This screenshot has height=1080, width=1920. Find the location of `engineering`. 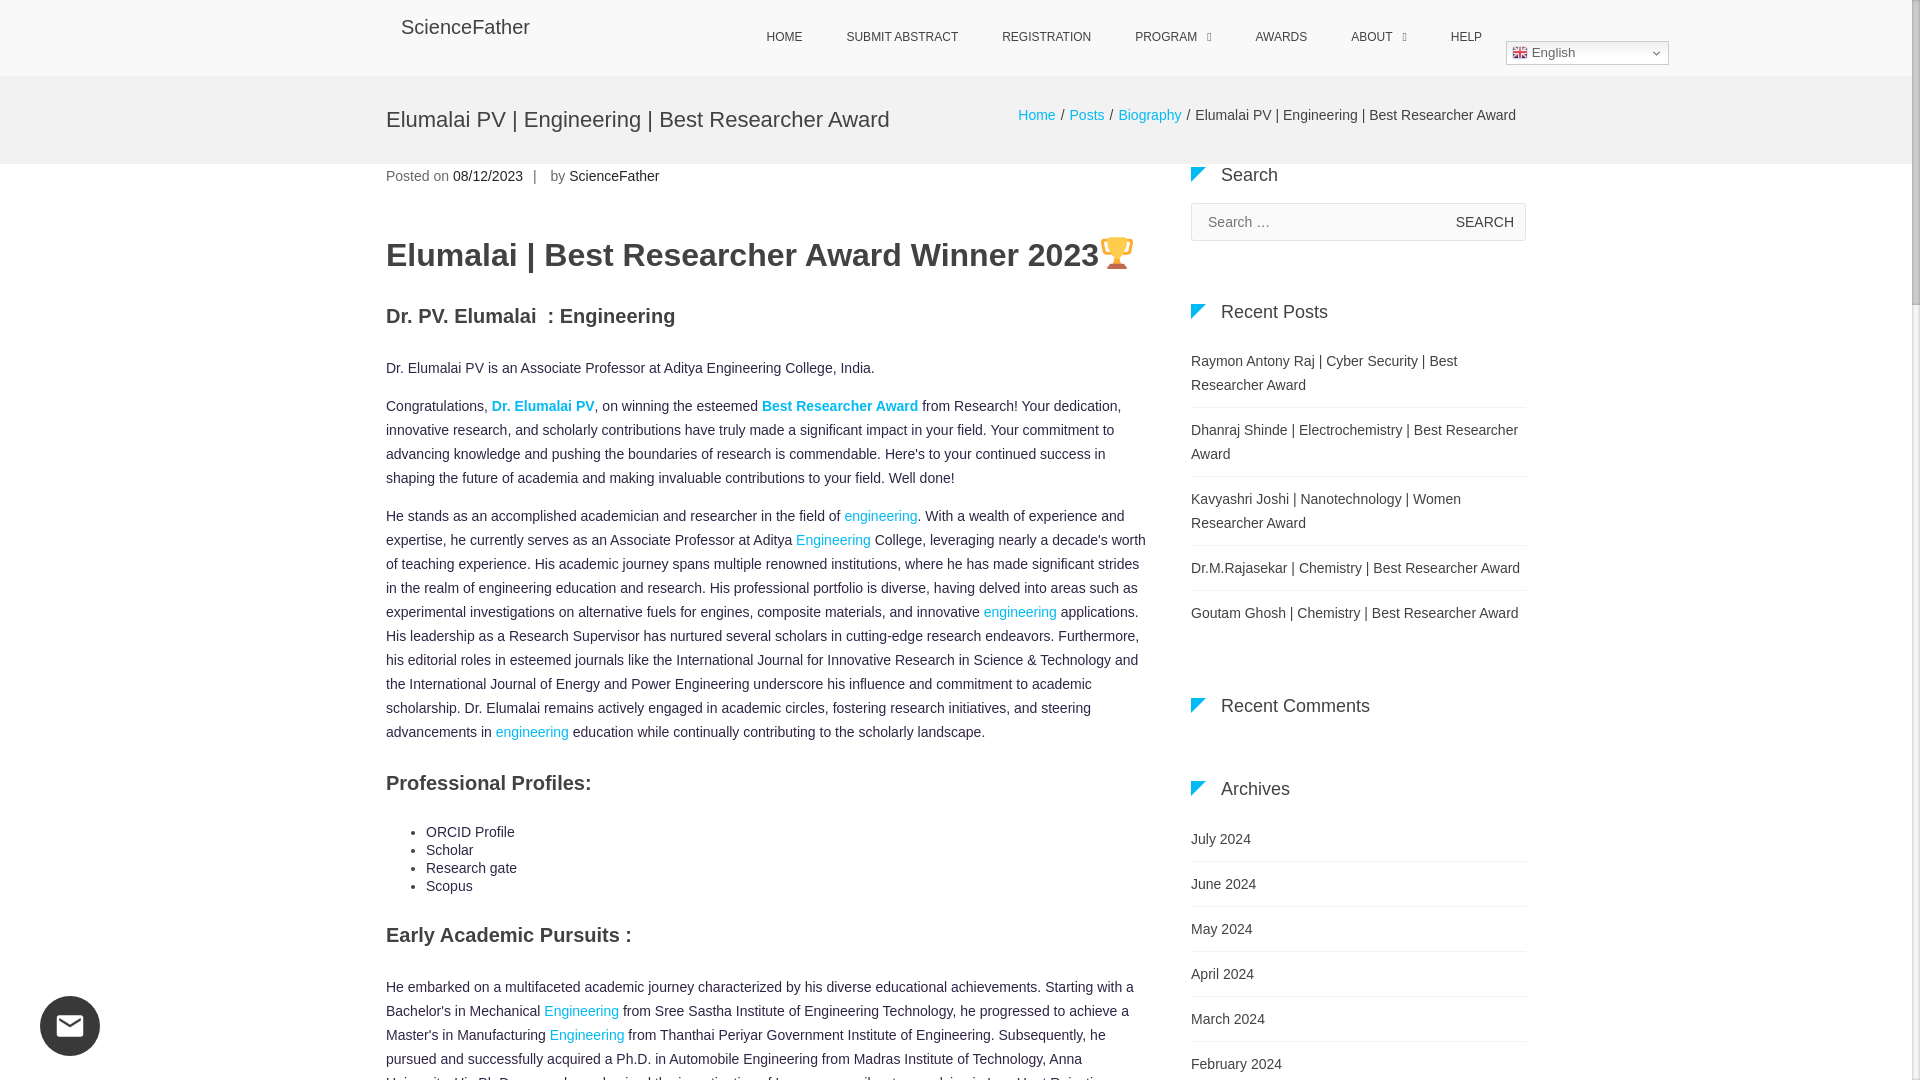

engineering is located at coordinates (1020, 611).